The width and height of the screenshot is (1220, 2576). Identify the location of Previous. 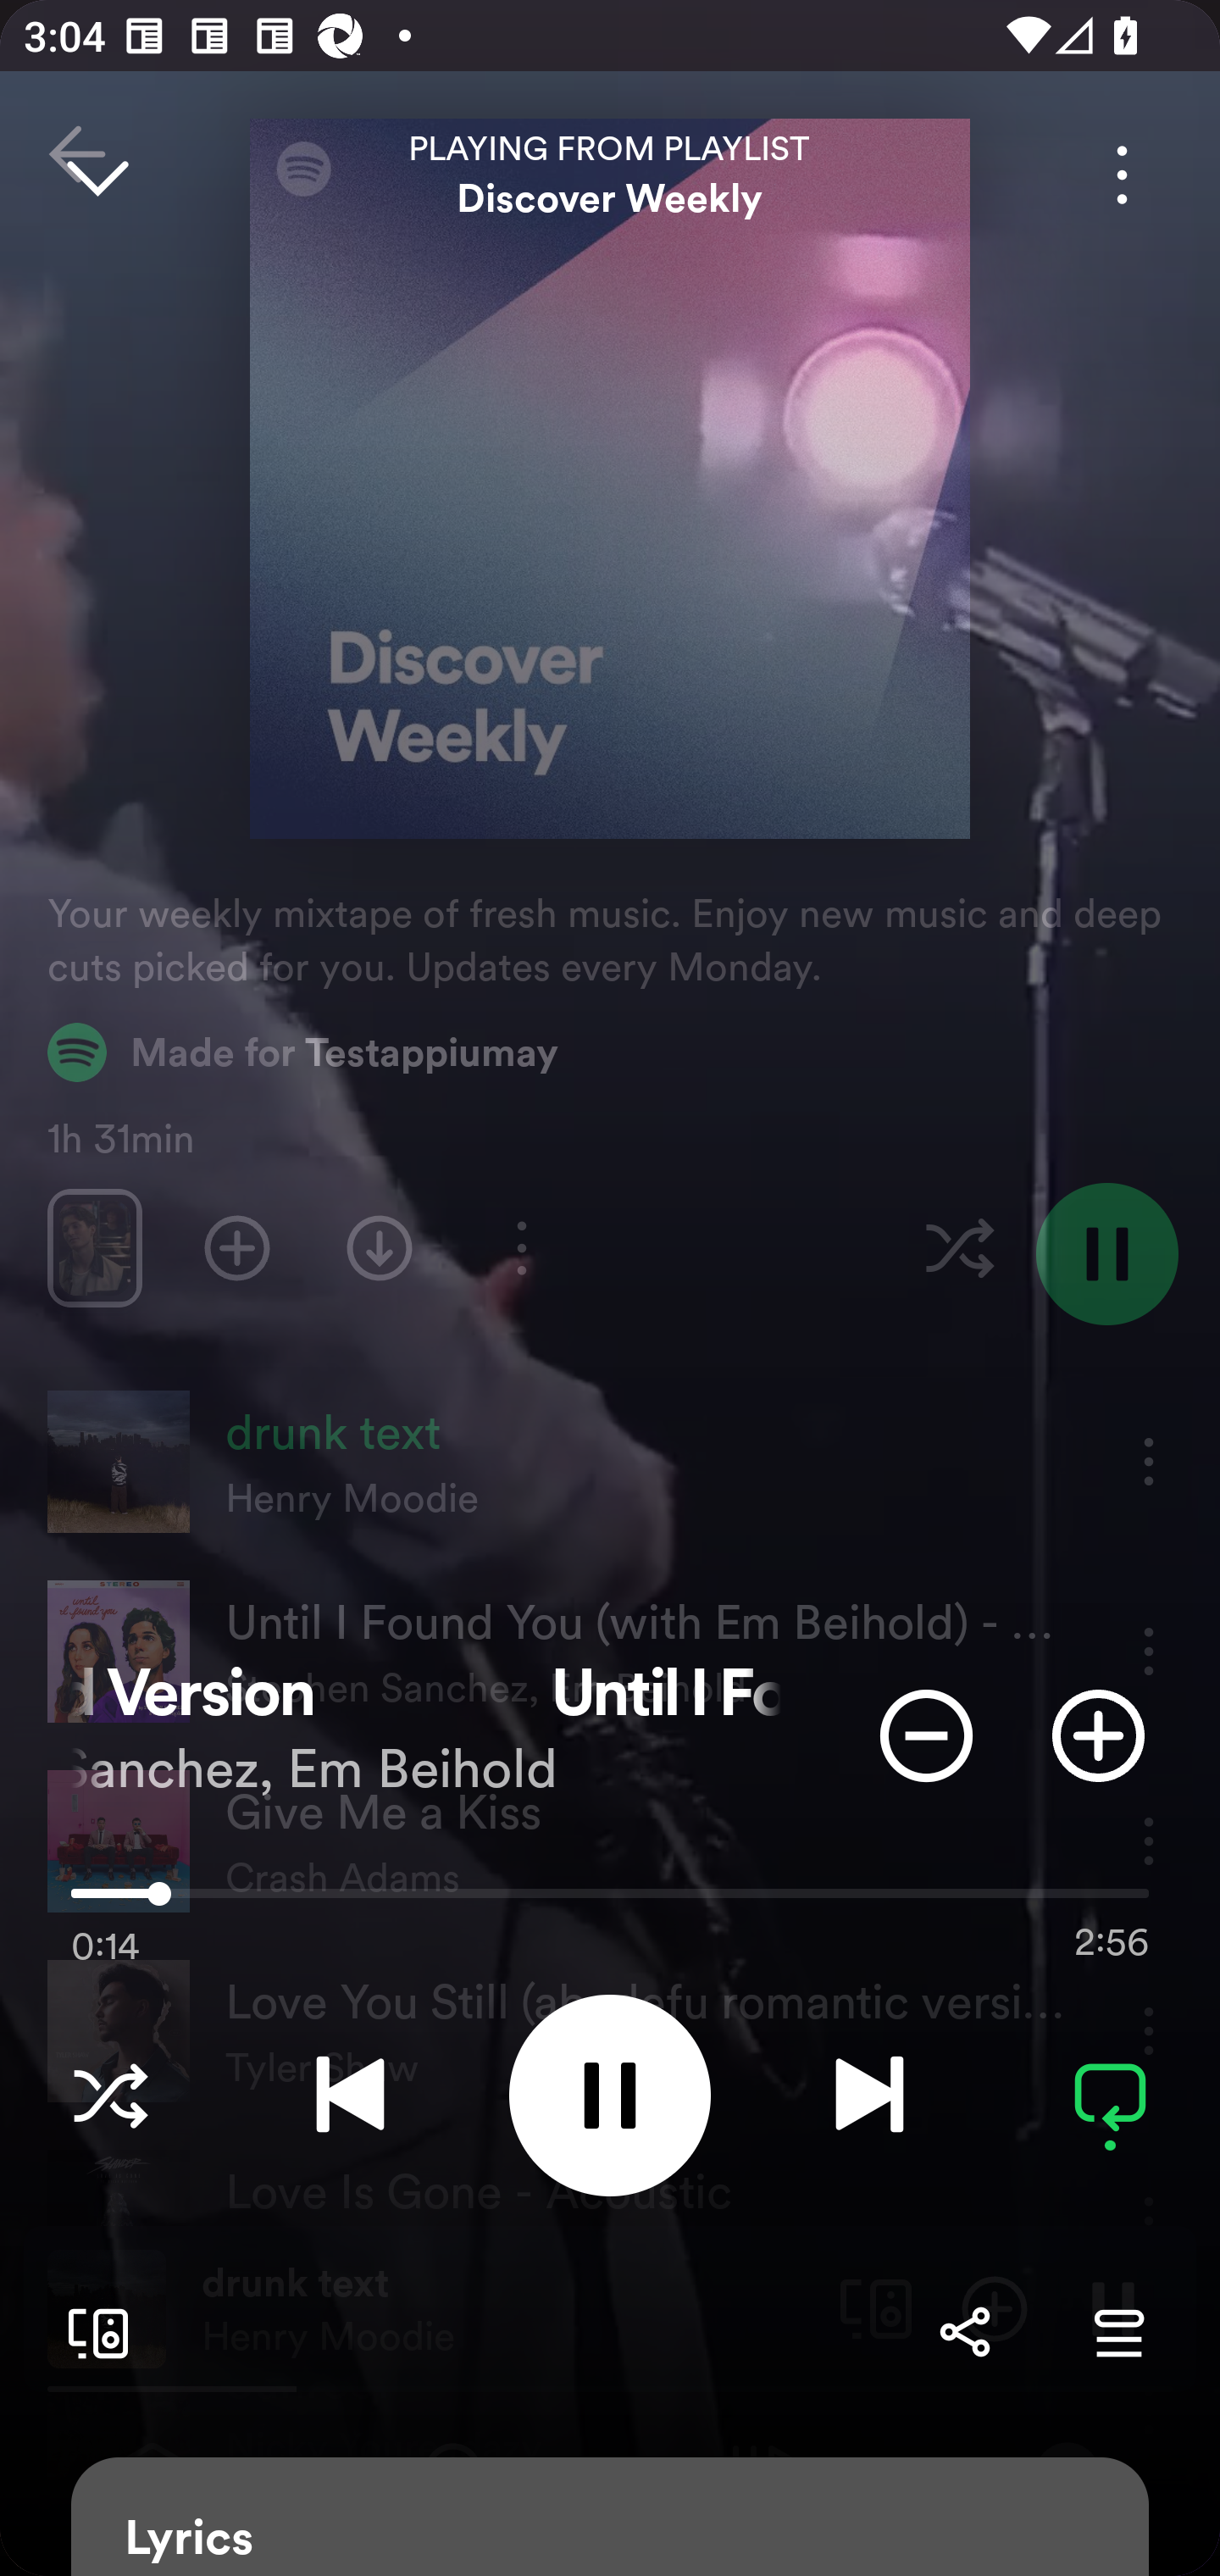
(350, 2095).